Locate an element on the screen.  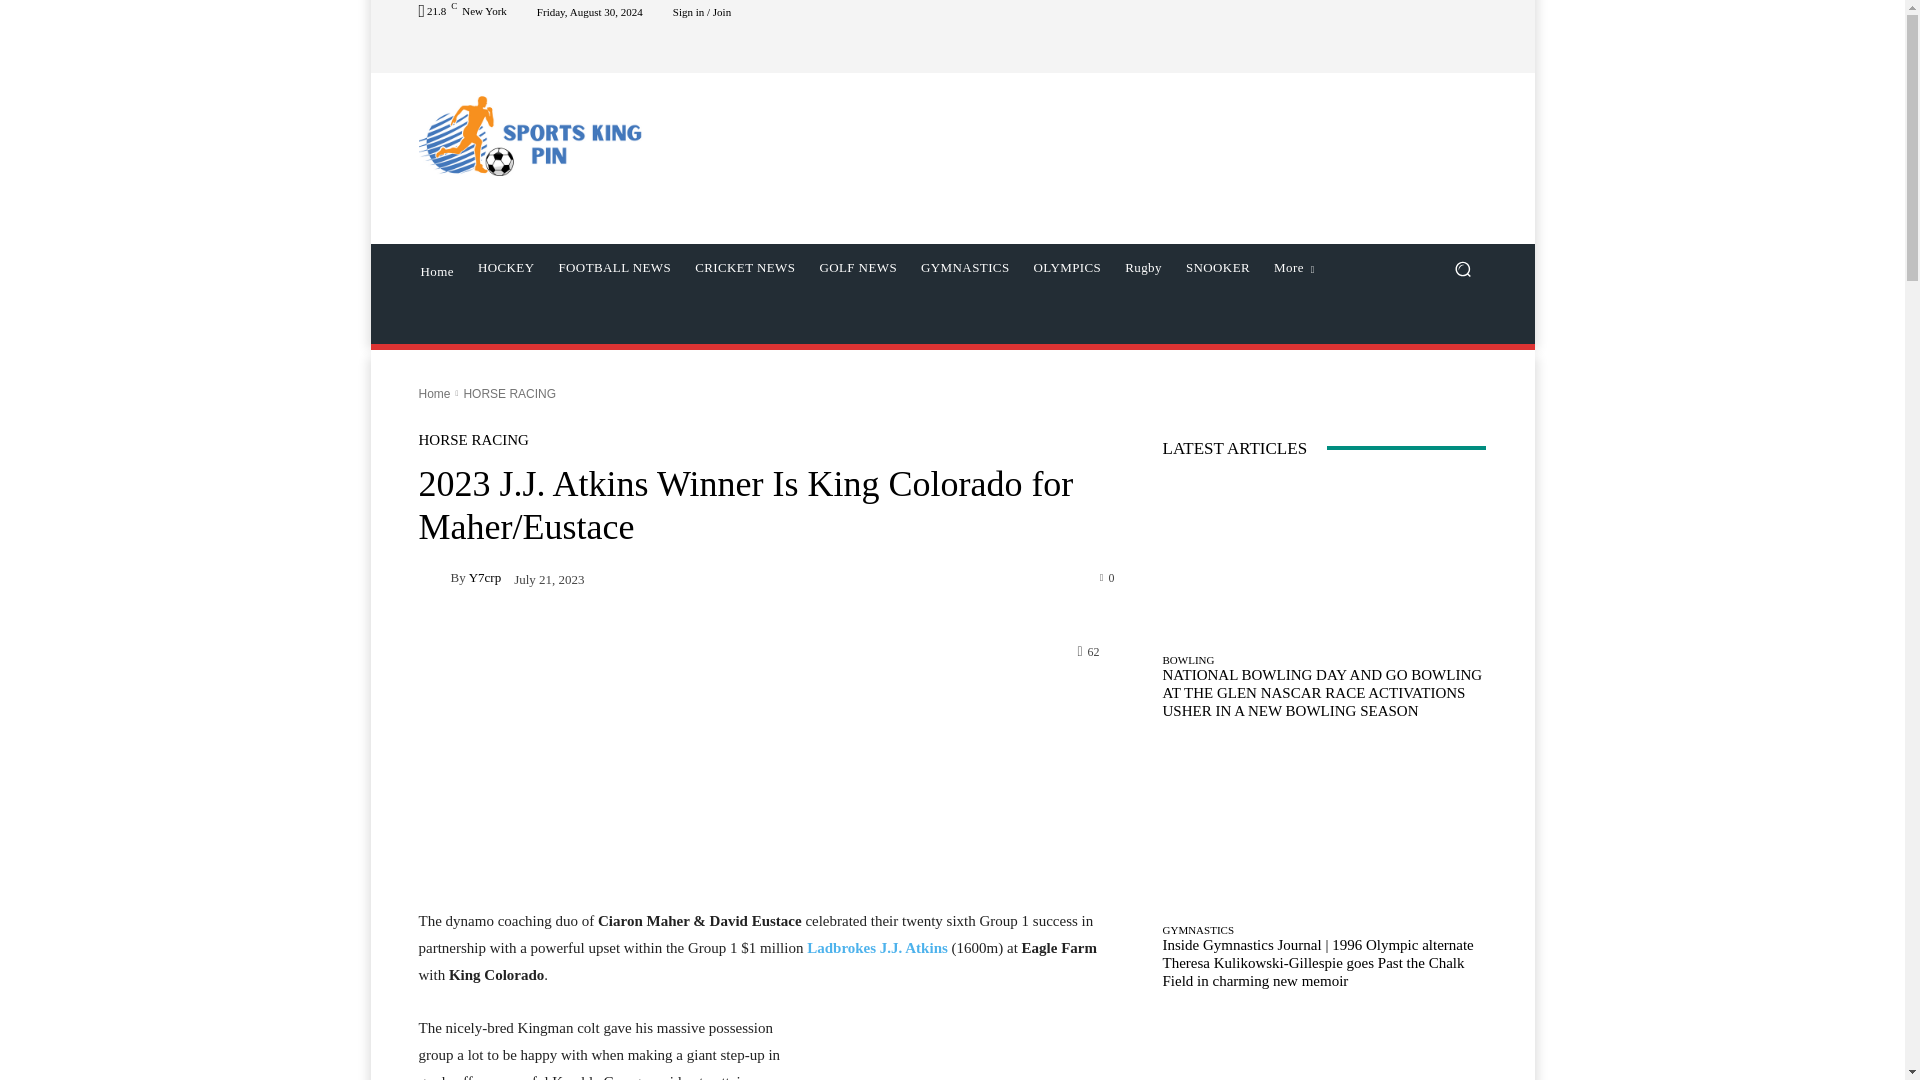
Rugby is located at coordinates (1143, 268).